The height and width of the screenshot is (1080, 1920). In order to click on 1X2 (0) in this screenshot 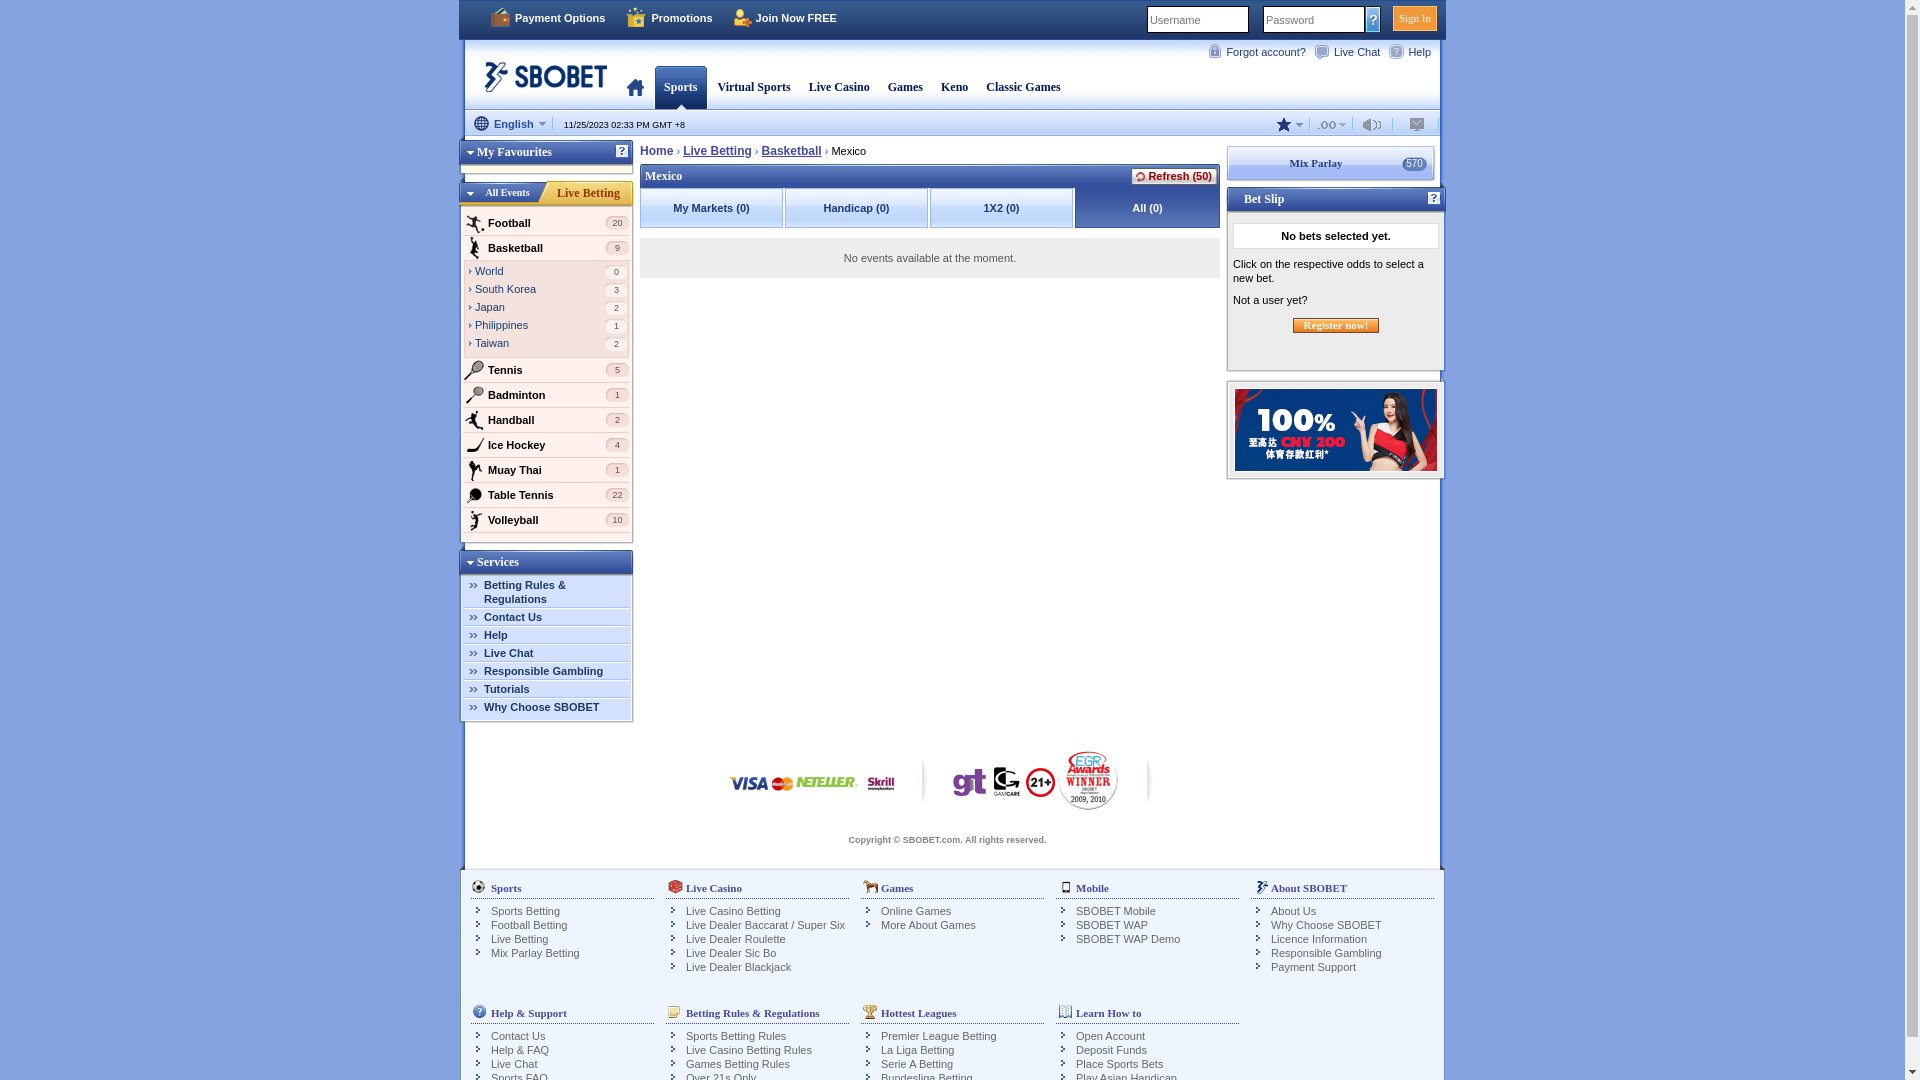, I will do `click(1002, 208)`.